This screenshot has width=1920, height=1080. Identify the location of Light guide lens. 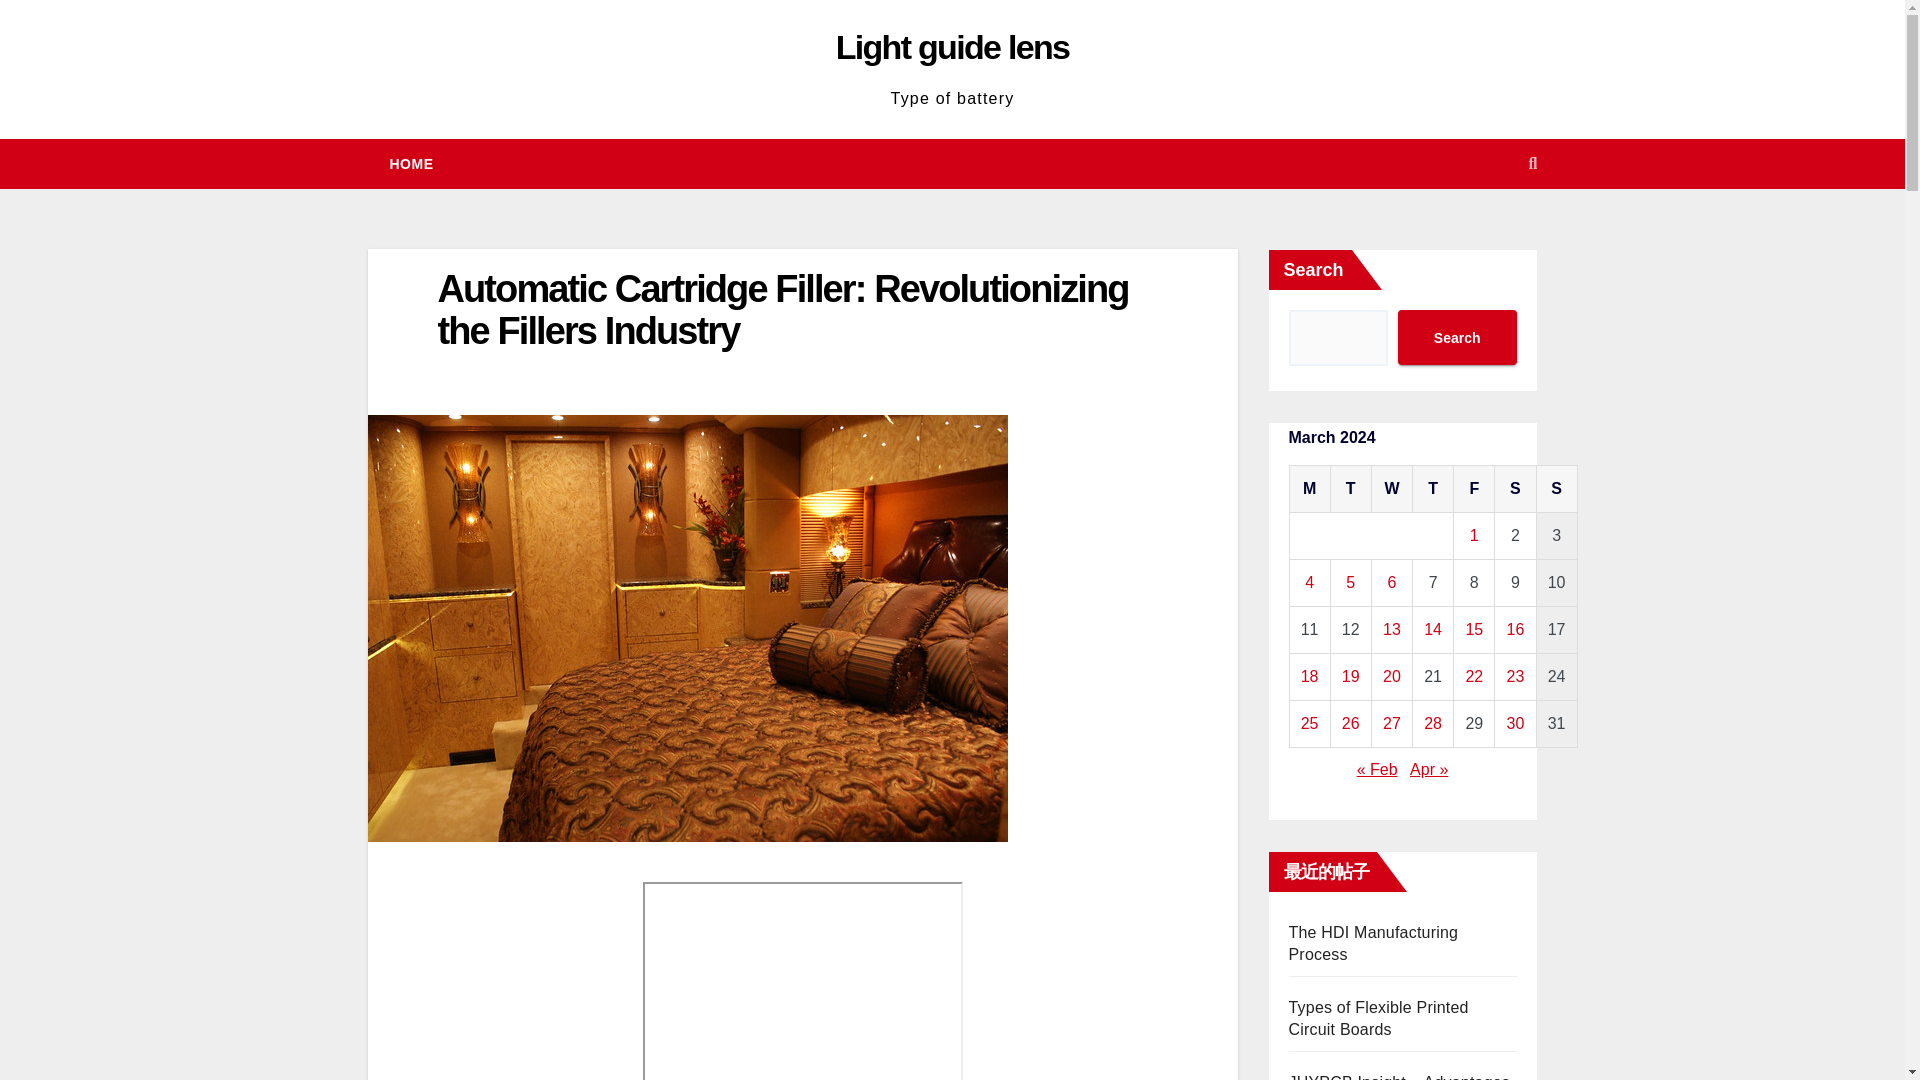
(952, 46).